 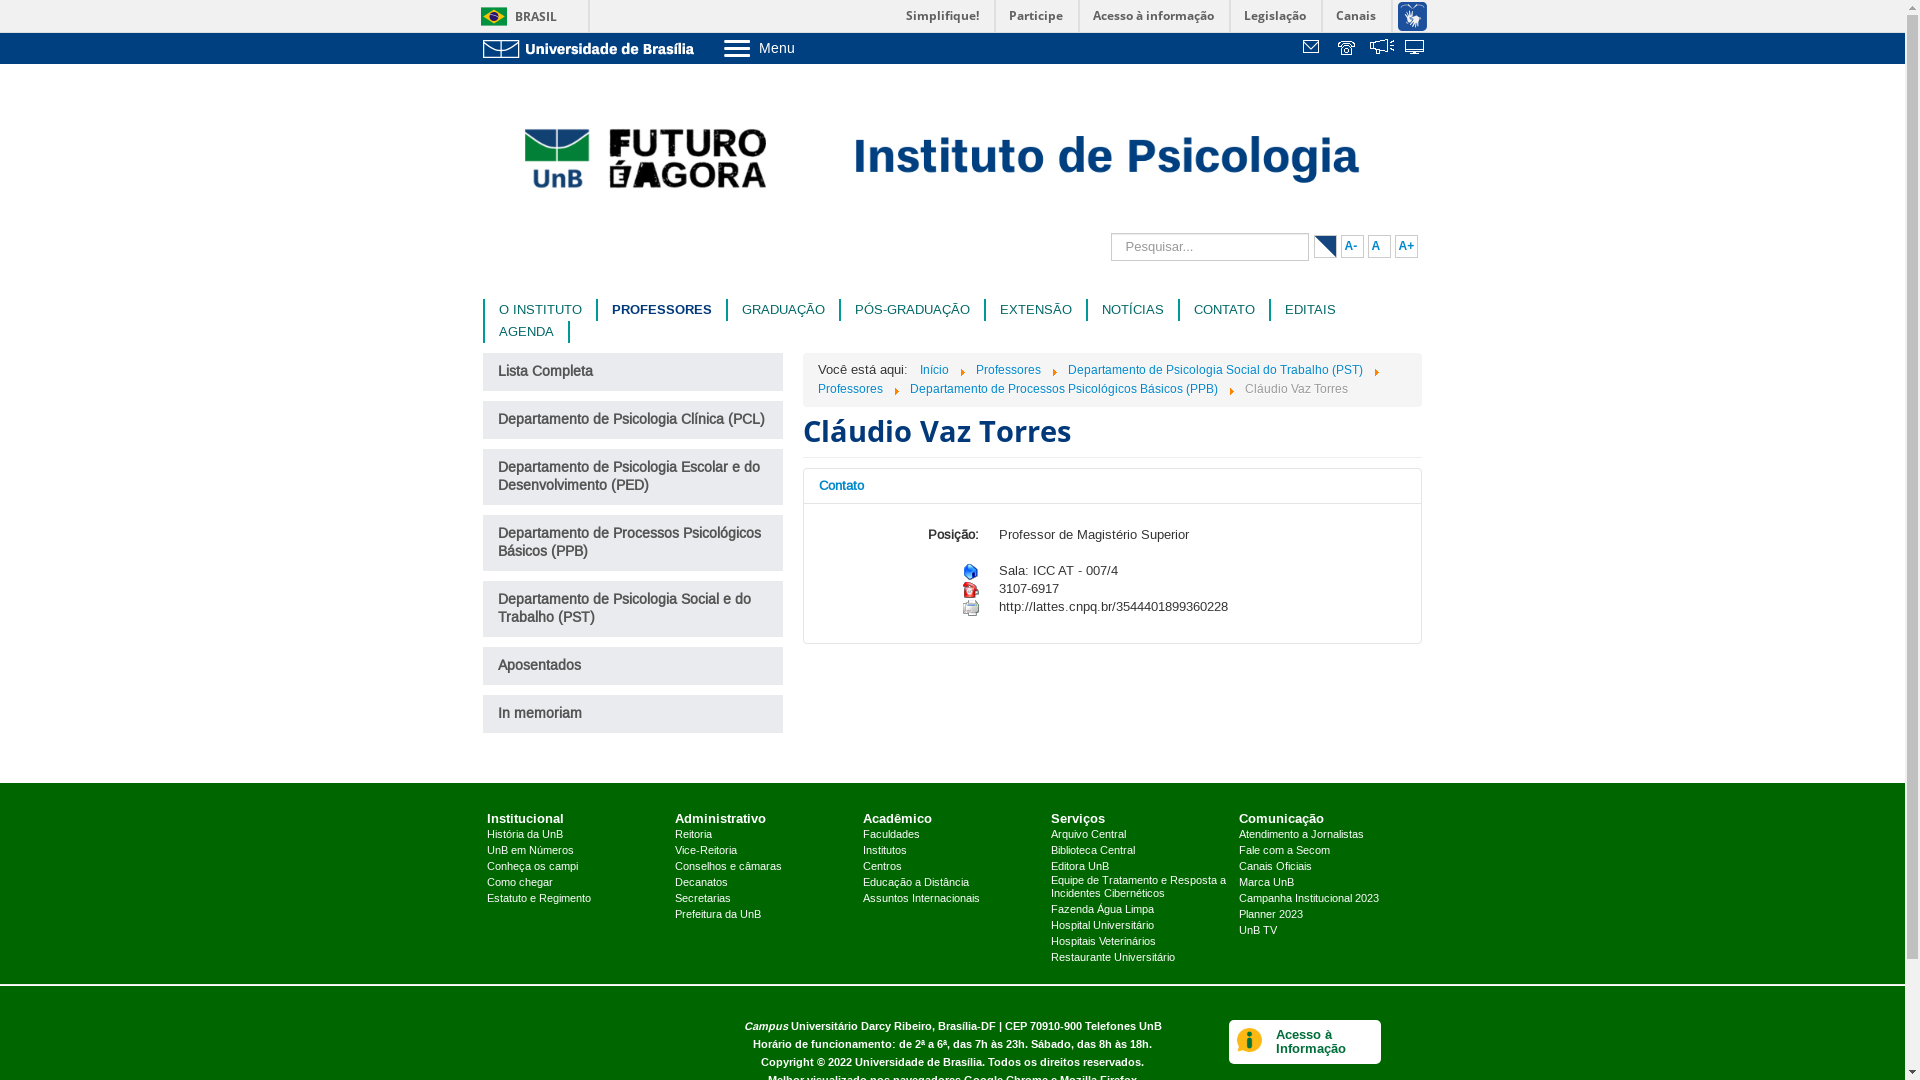 What do you see at coordinates (885, 851) in the screenshot?
I see `Institutos` at bounding box center [885, 851].